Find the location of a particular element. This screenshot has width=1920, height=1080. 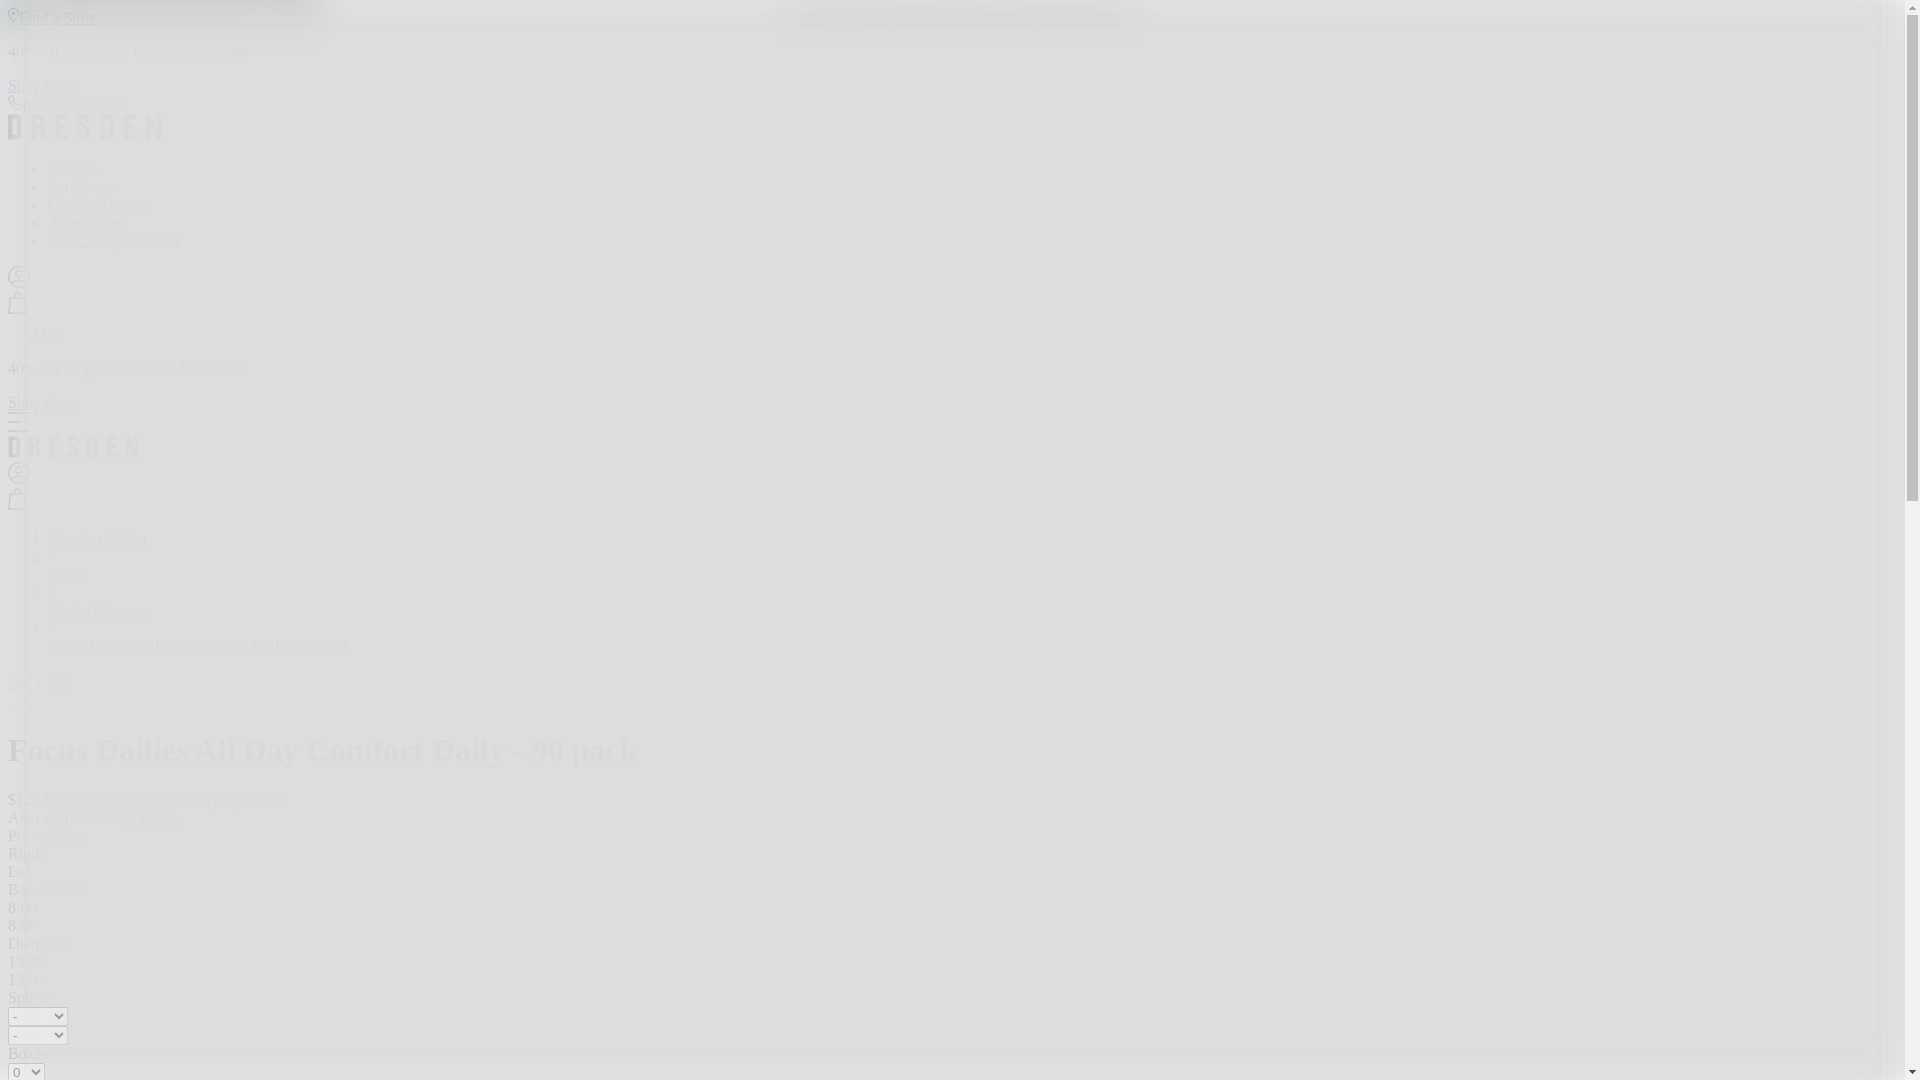

Book an optometrist is located at coordinates (113, 240).